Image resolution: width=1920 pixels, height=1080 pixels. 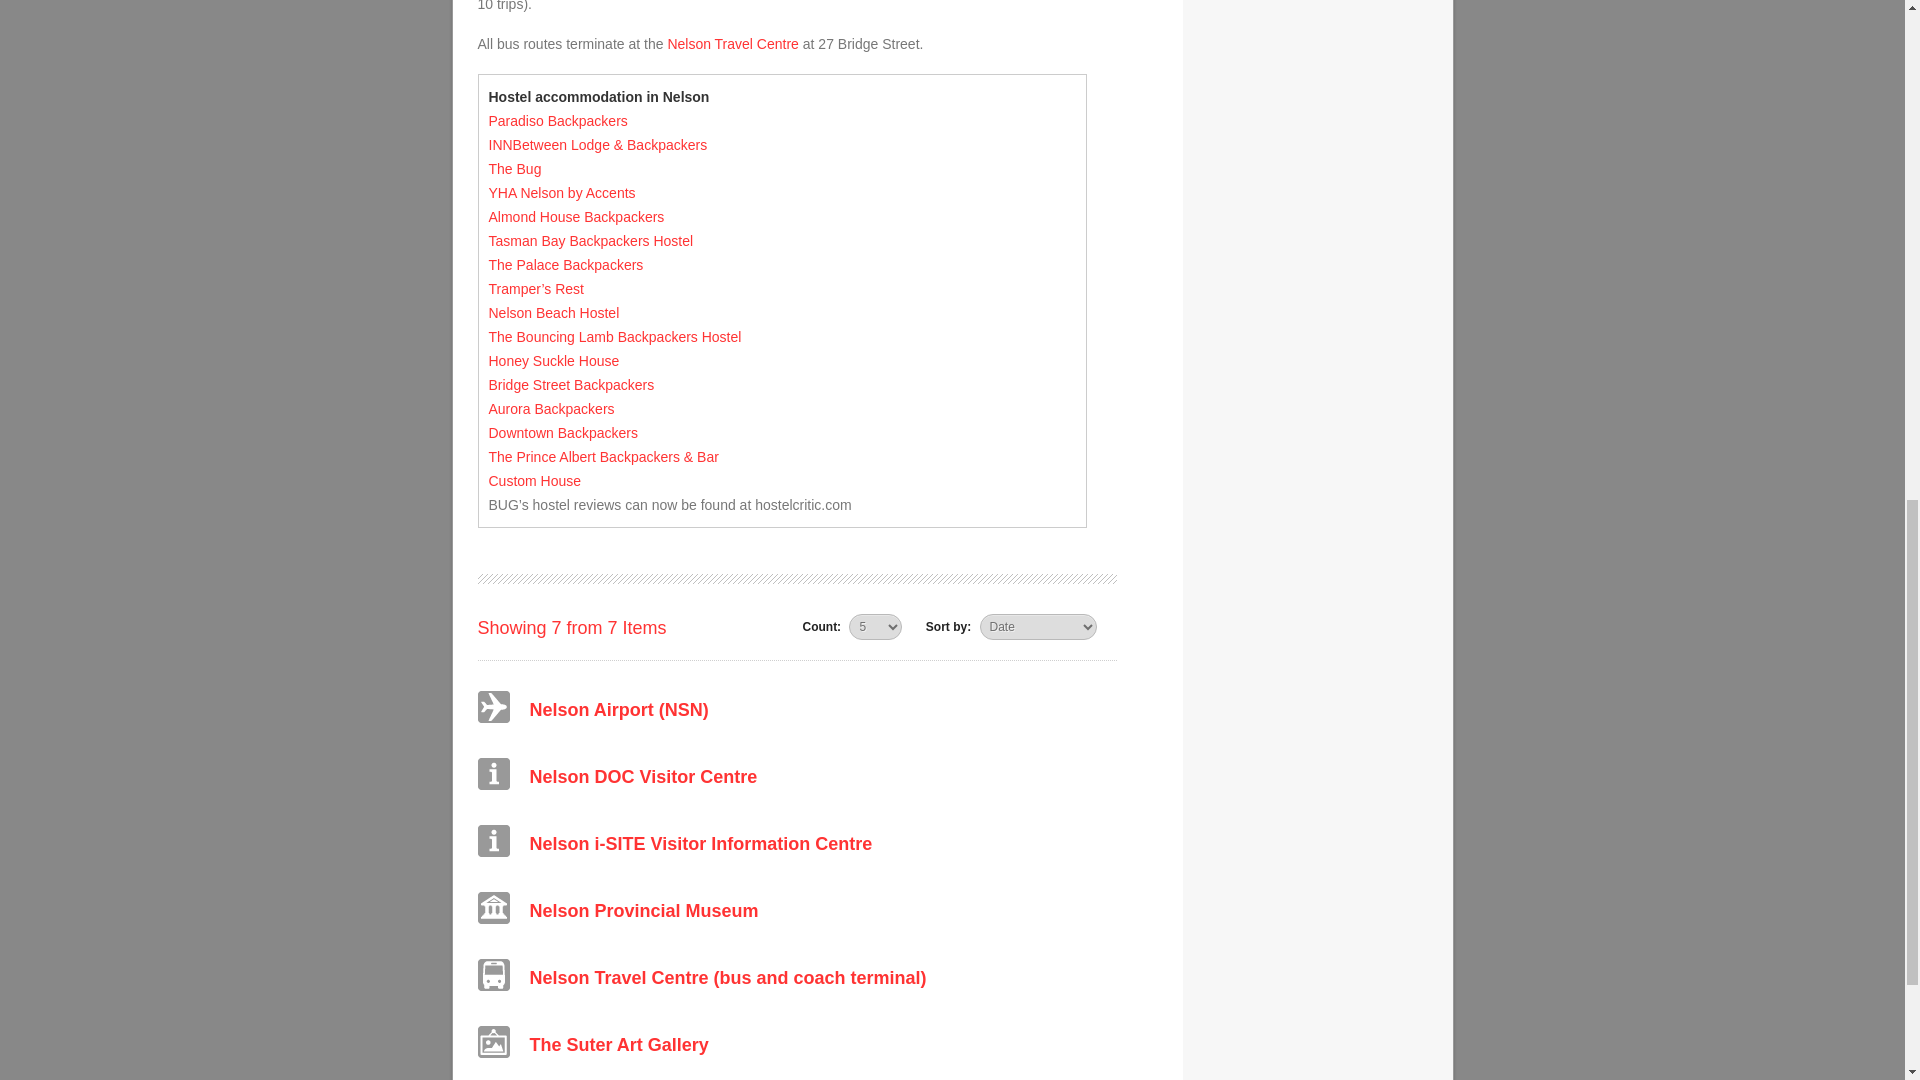 I want to click on Downtown Backpackers, so click(x=562, y=432).